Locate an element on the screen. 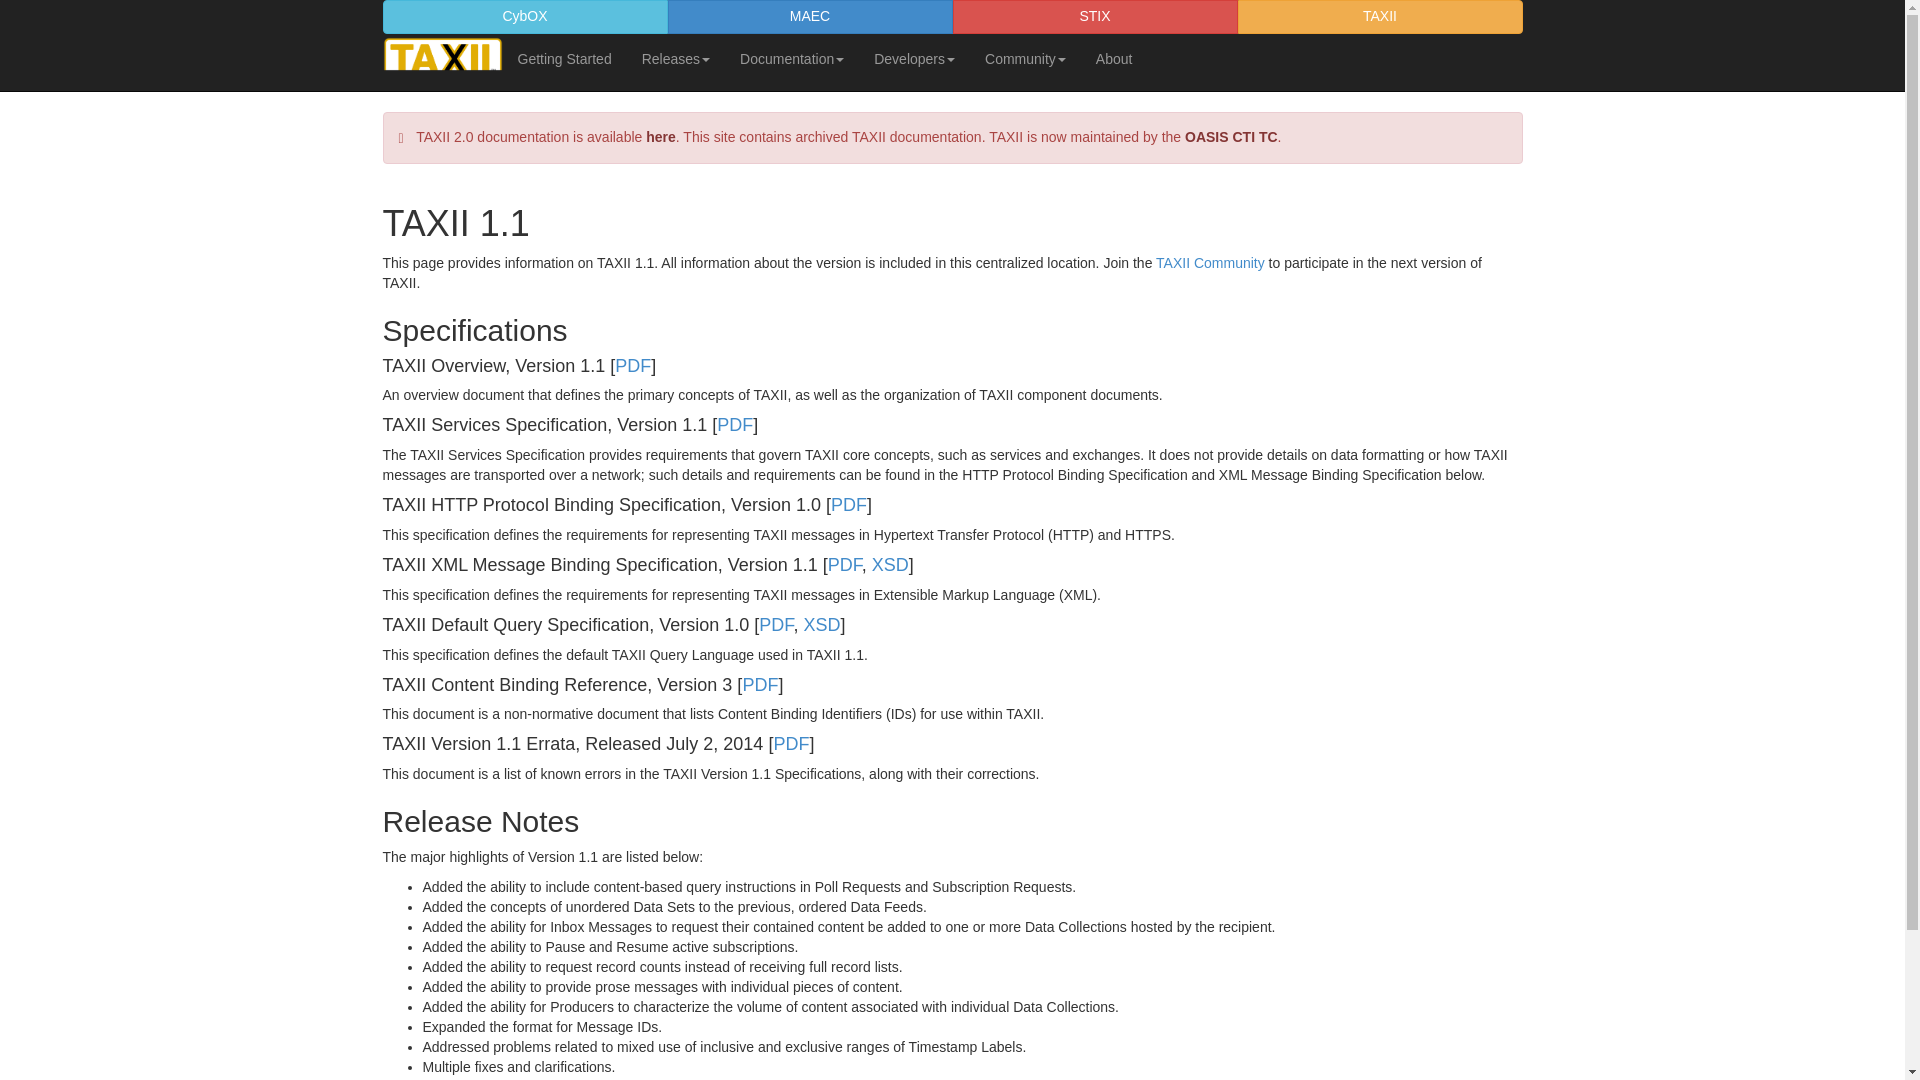  PDF is located at coordinates (849, 504).